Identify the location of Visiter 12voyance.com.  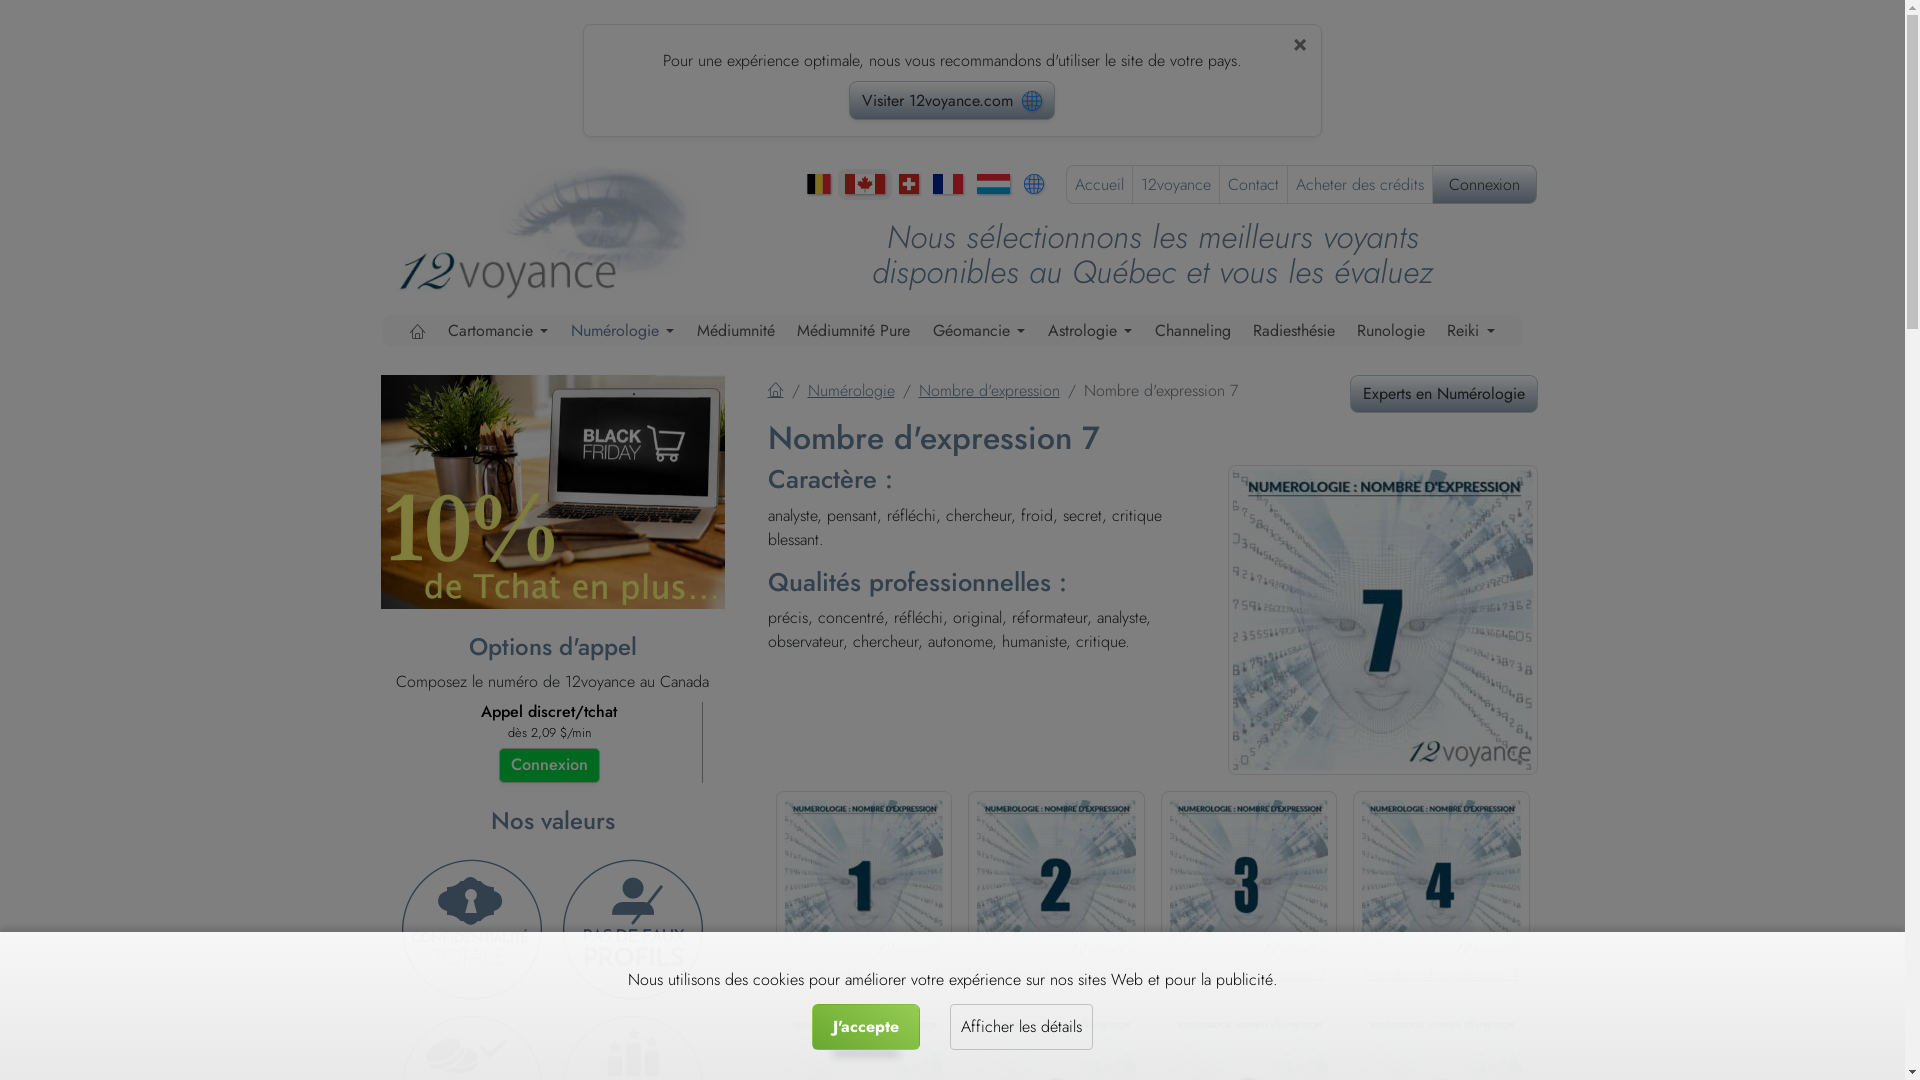
(952, 100).